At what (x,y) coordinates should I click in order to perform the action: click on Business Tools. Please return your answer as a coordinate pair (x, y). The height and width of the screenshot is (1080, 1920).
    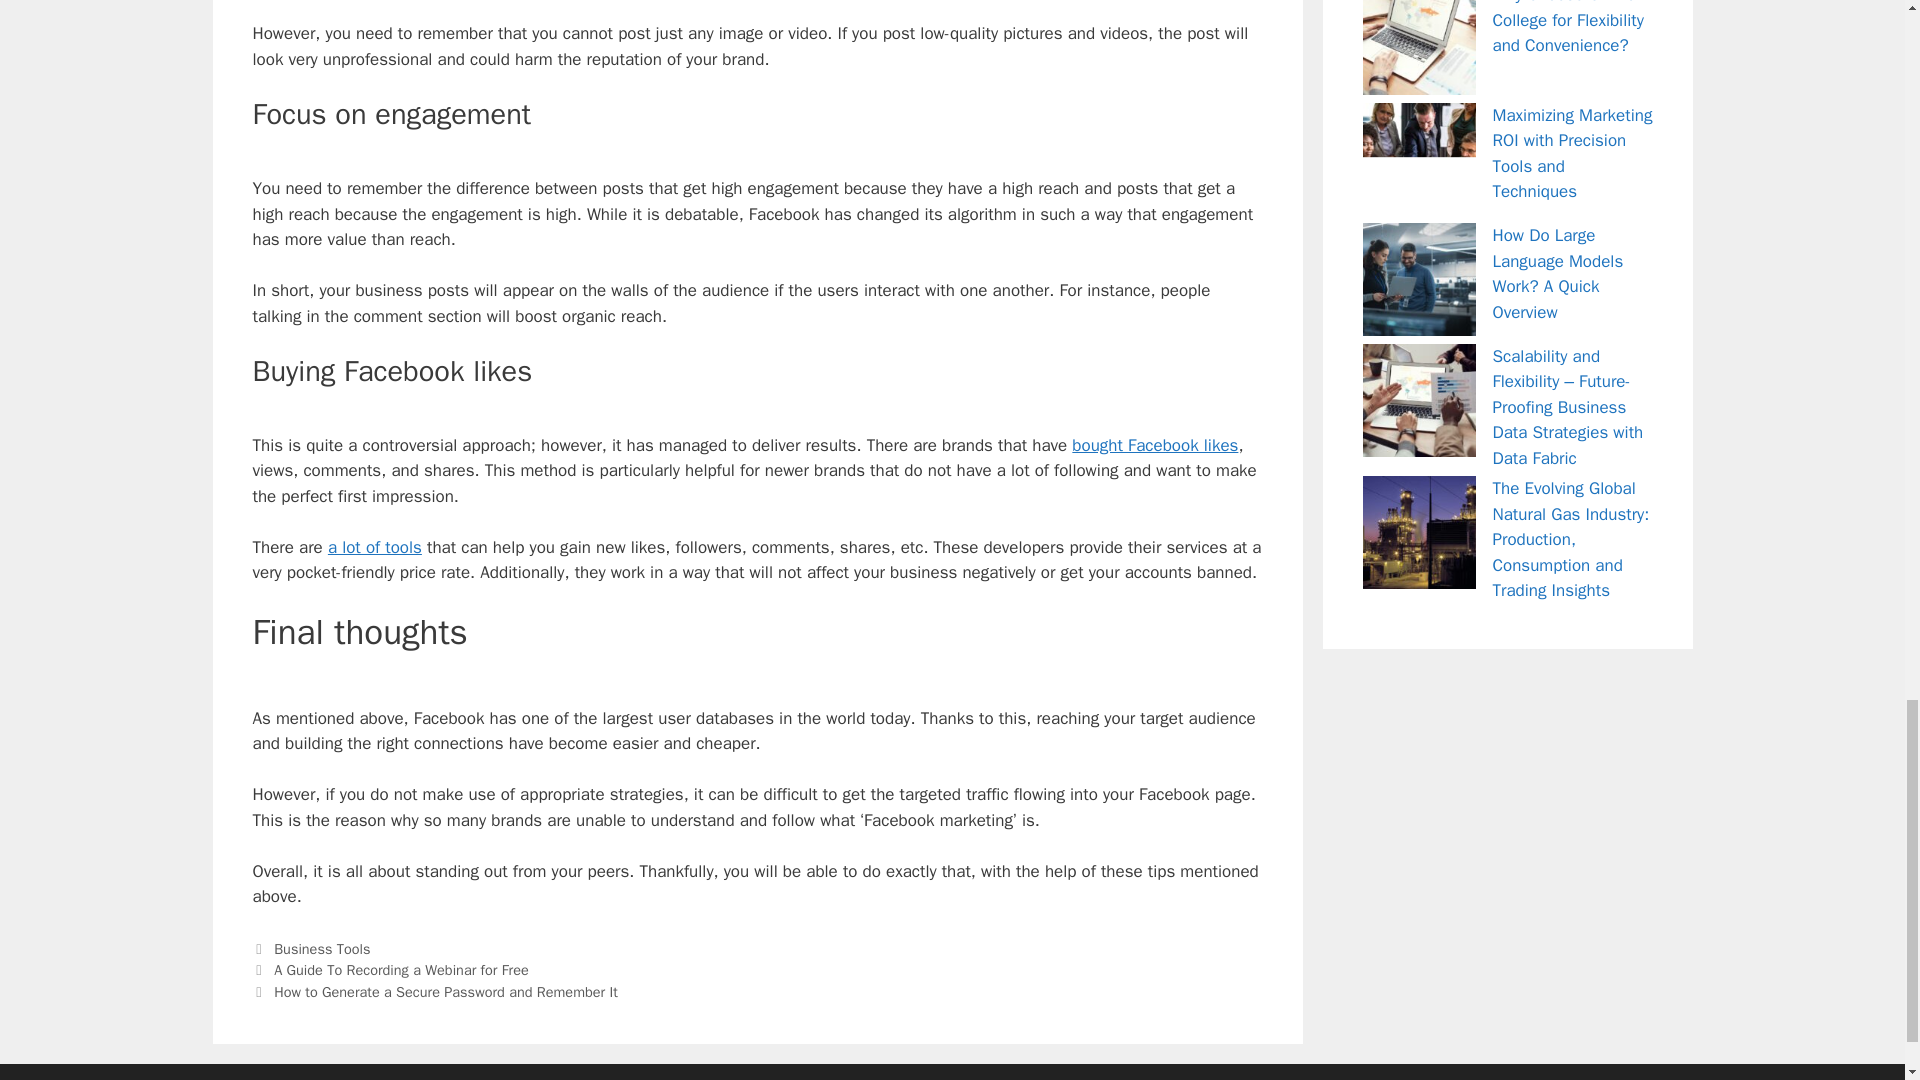
    Looking at the image, I should click on (322, 948).